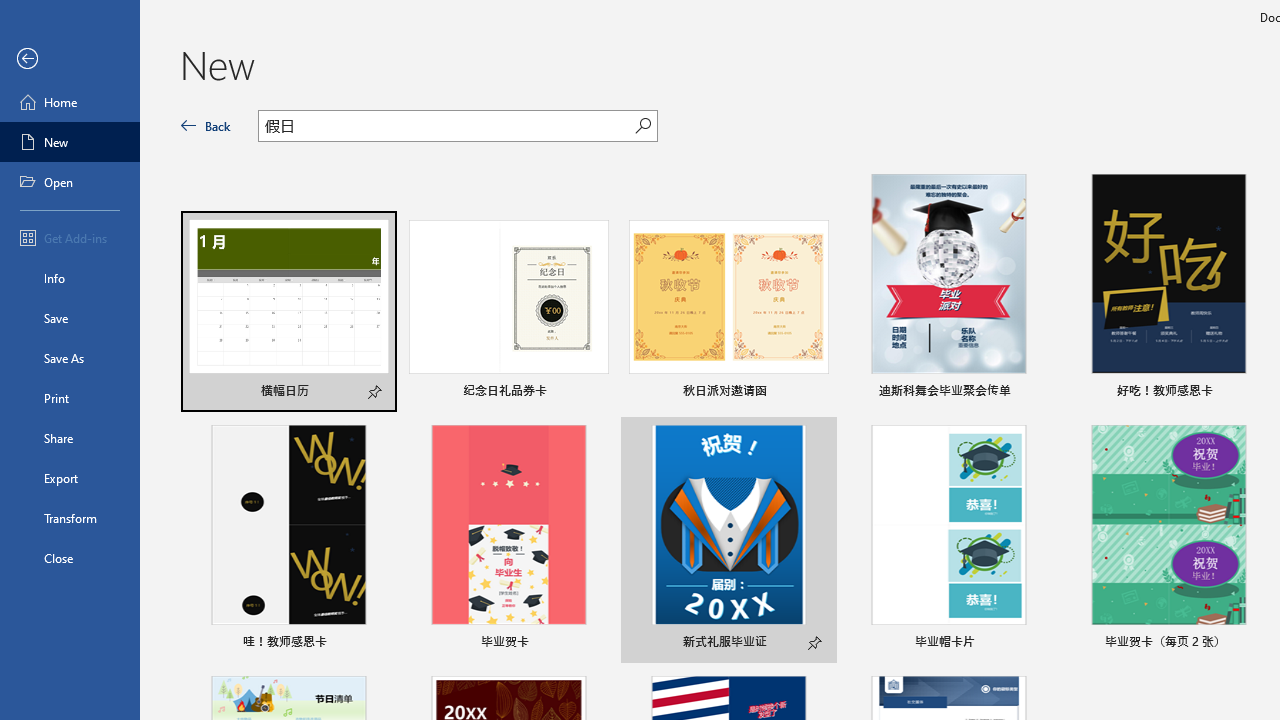  I want to click on Back, so click(70, 59).